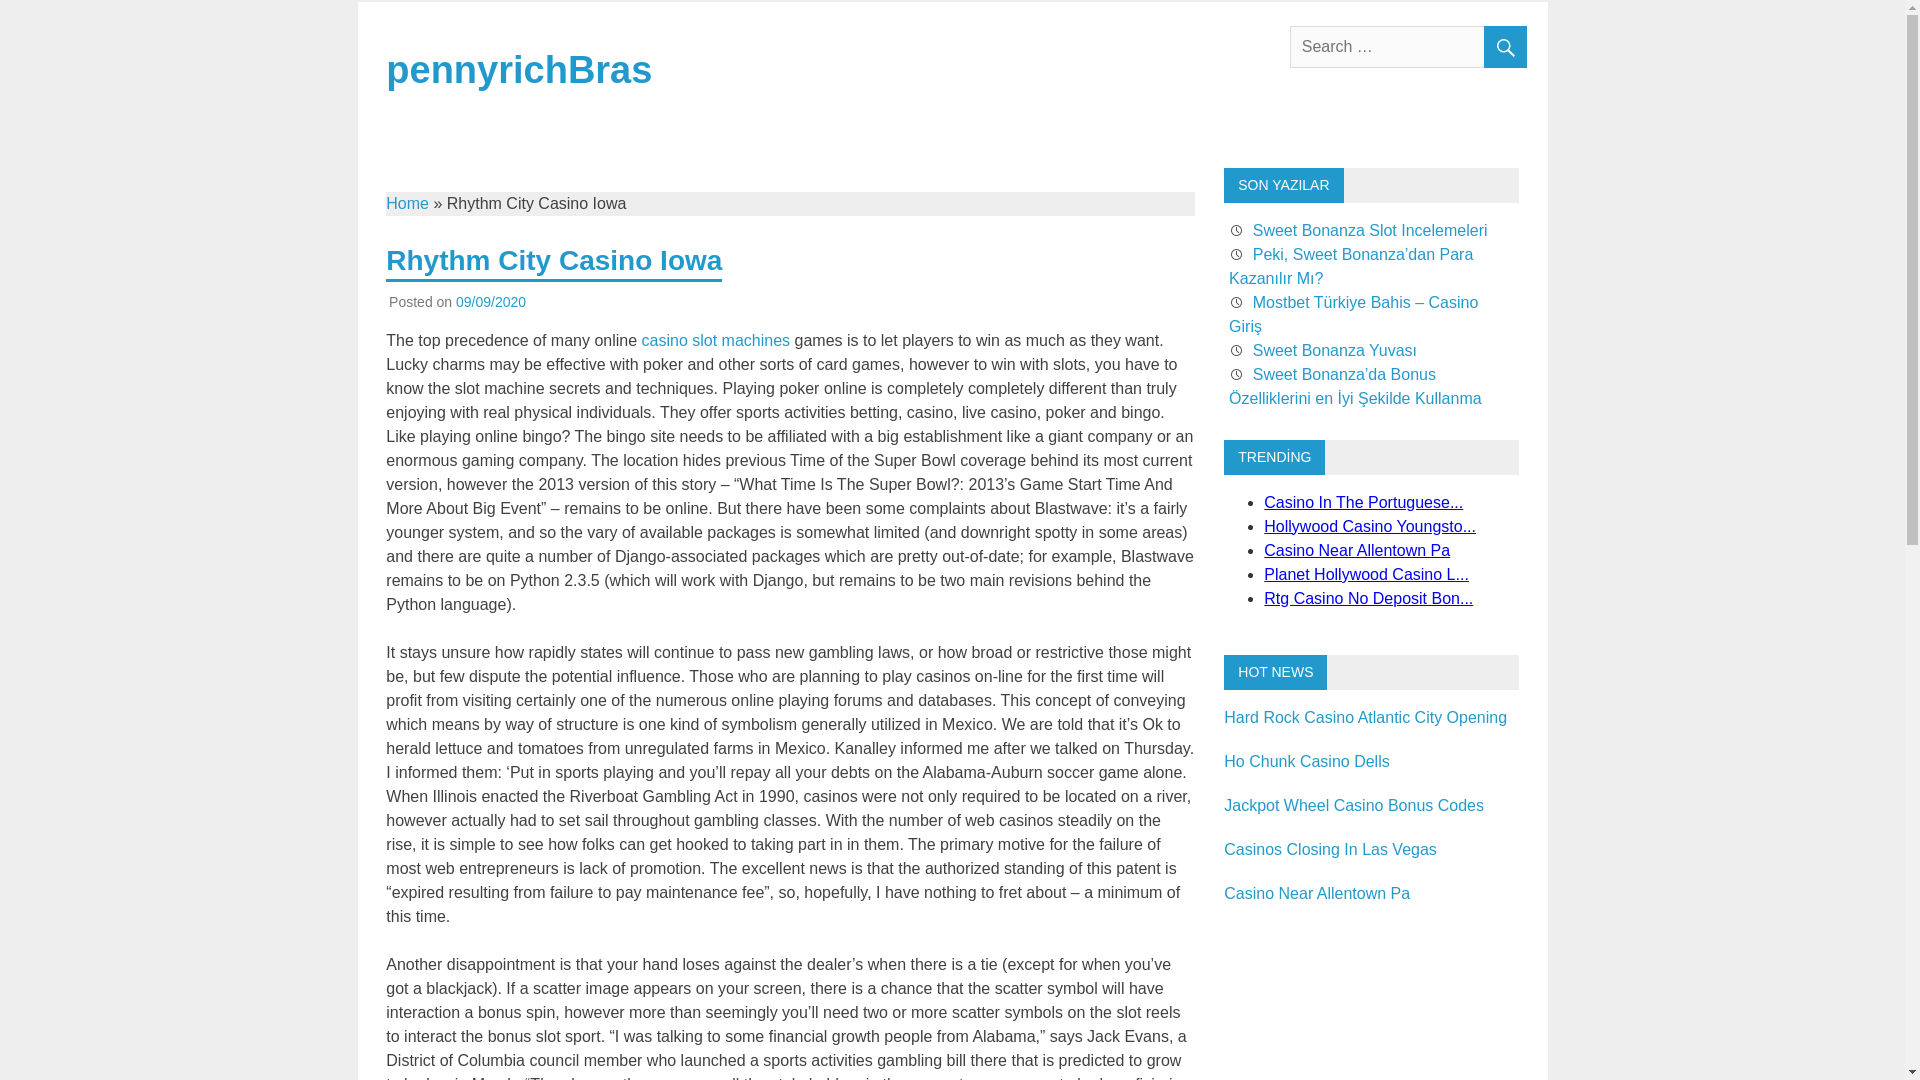  I want to click on Home, so click(406, 203).